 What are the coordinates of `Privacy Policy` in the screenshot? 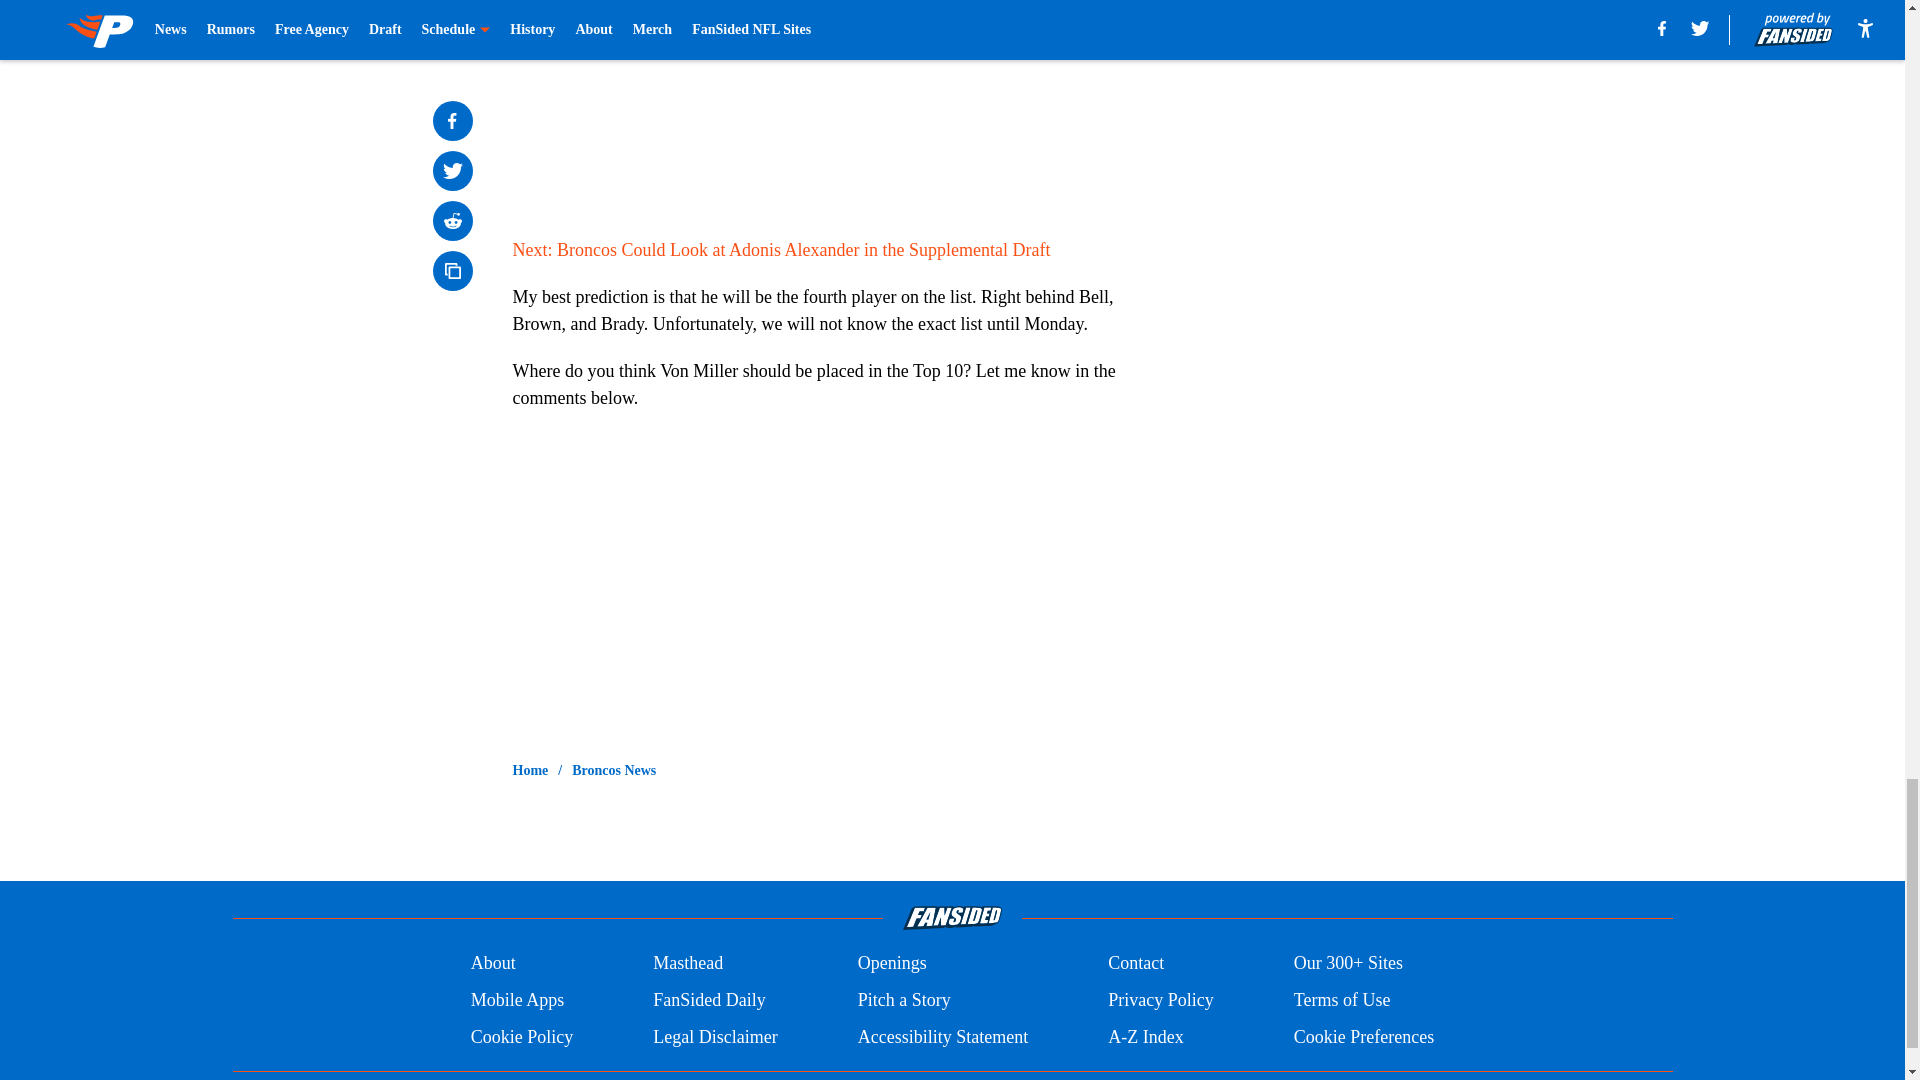 It's located at (1160, 1000).